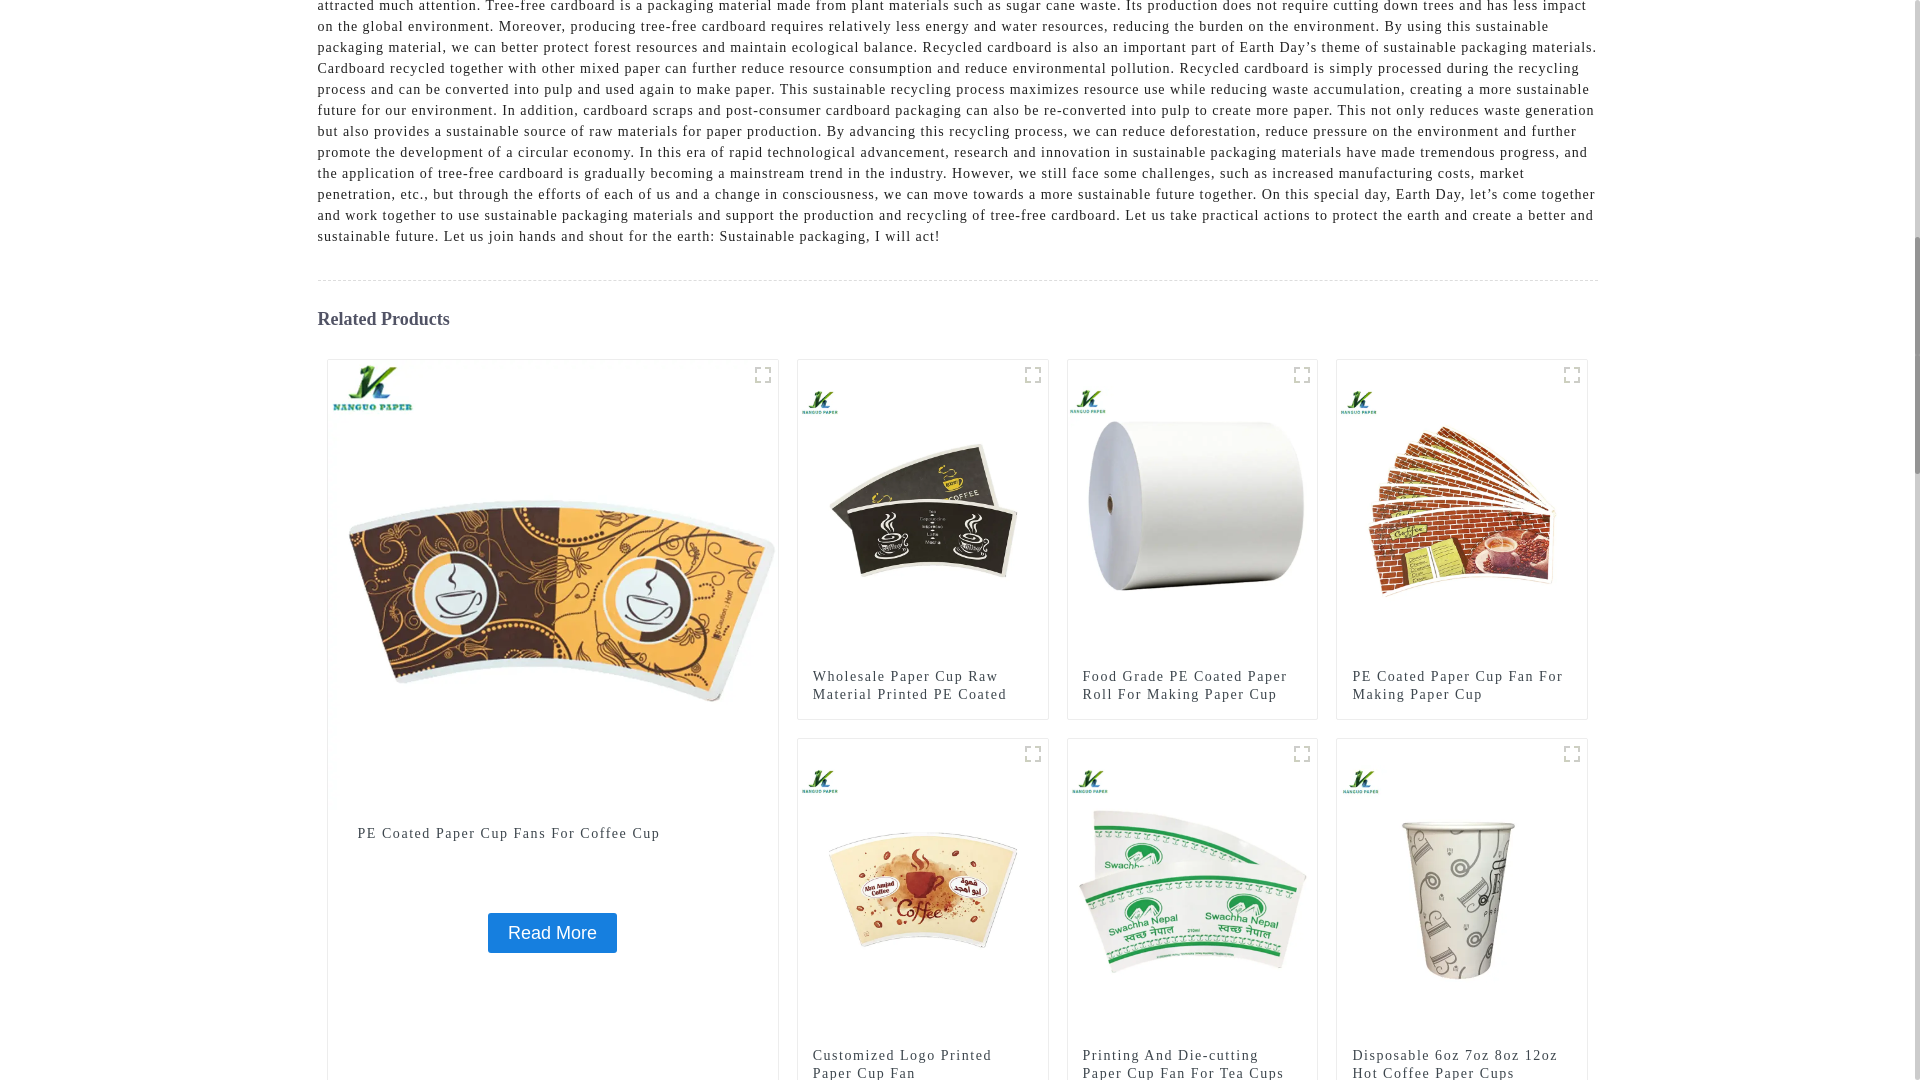  Describe the element at coordinates (1462, 686) in the screenshot. I see `PE Coated Paper Cup Fan For Making Paper Cup` at that location.